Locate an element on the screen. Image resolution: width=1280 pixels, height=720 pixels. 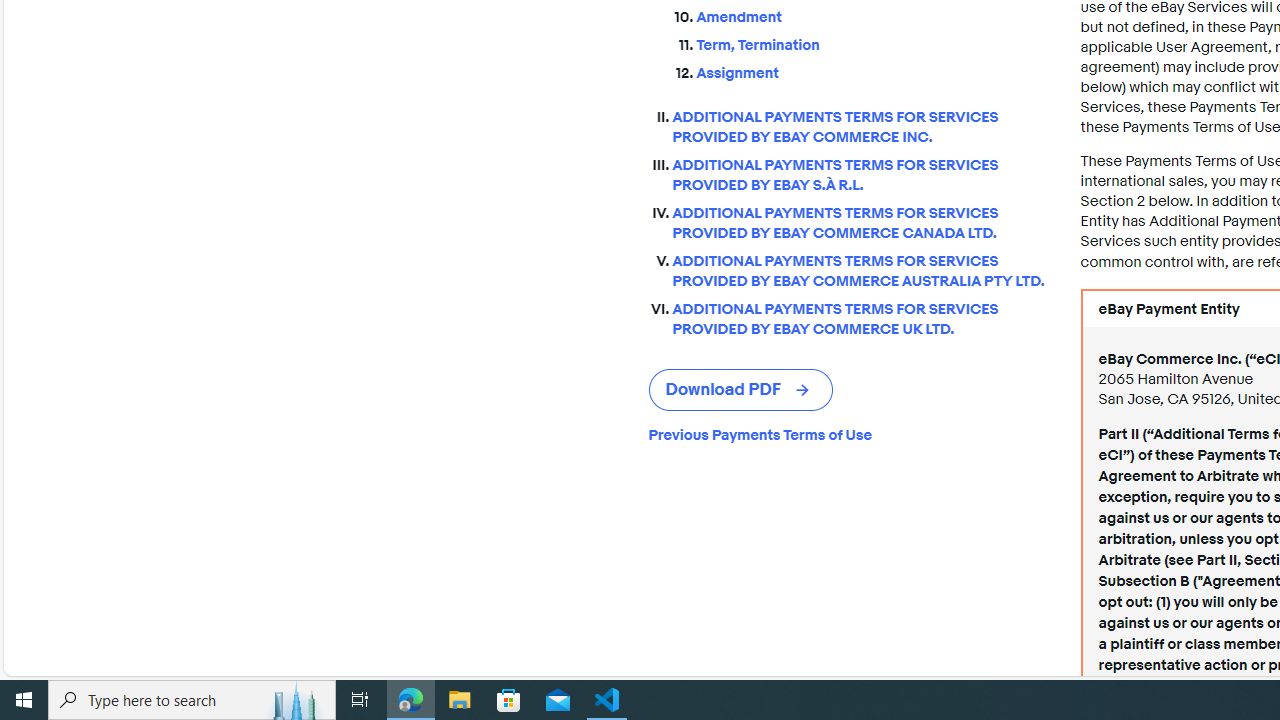
Assignment is located at coordinates (872, 74).